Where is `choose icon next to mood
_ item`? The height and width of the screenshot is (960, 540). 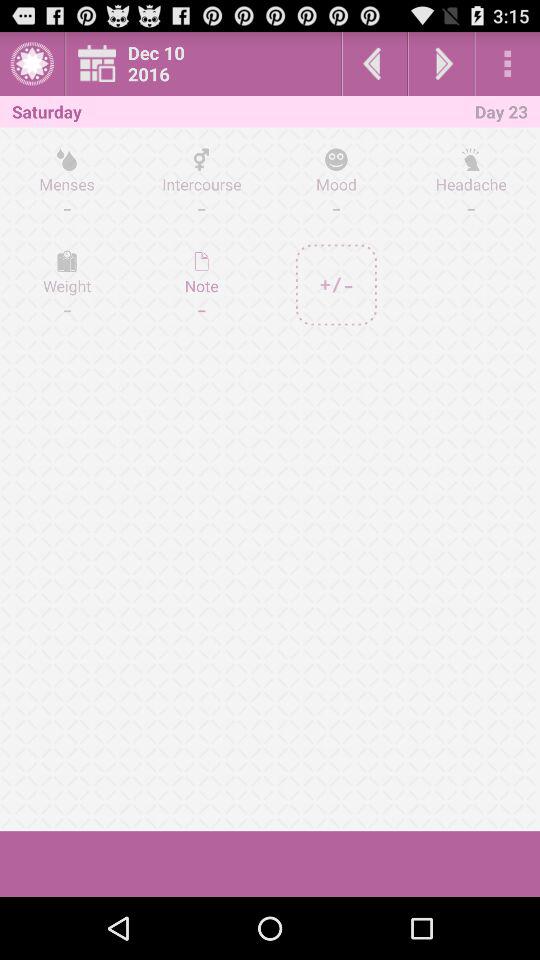
choose icon next to mood
_ item is located at coordinates (202, 183).